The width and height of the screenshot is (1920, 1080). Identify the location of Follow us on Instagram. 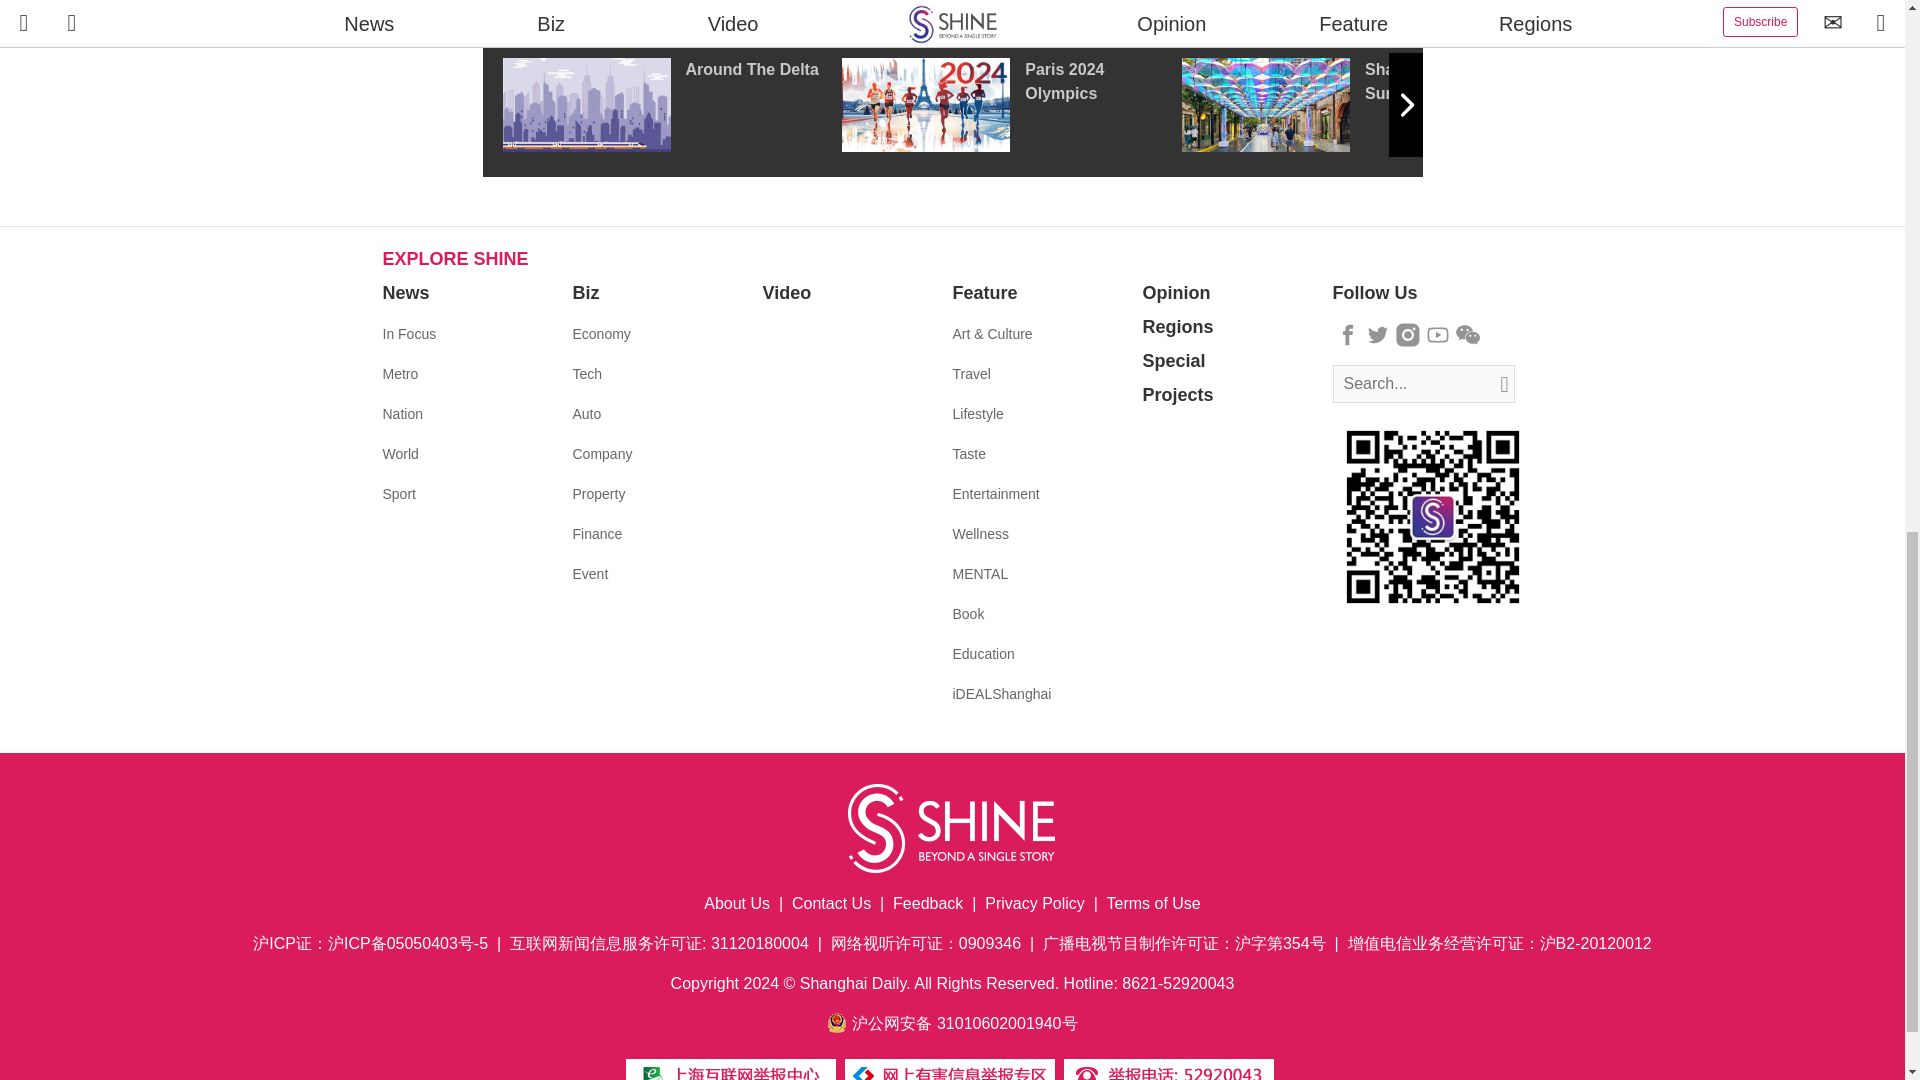
(1408, 334).